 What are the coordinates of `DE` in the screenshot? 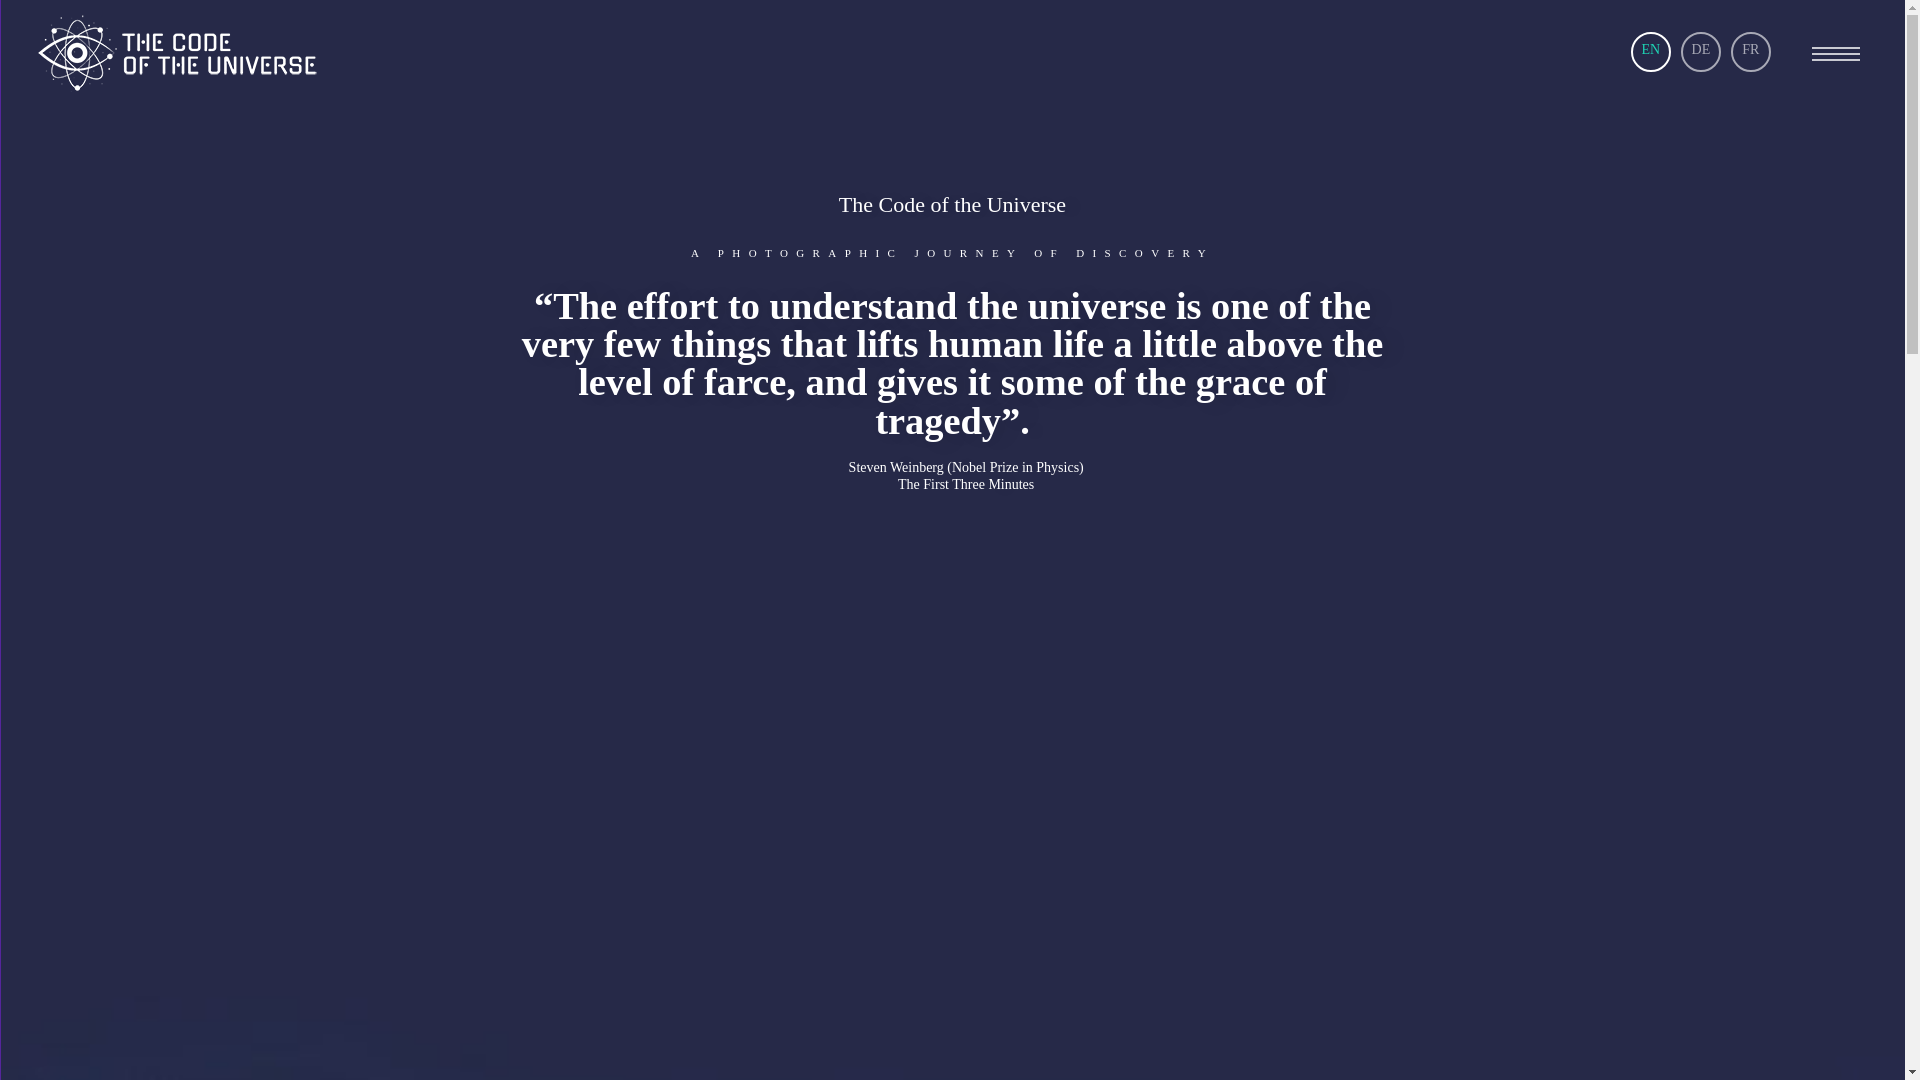 It's located at (1701, 50).